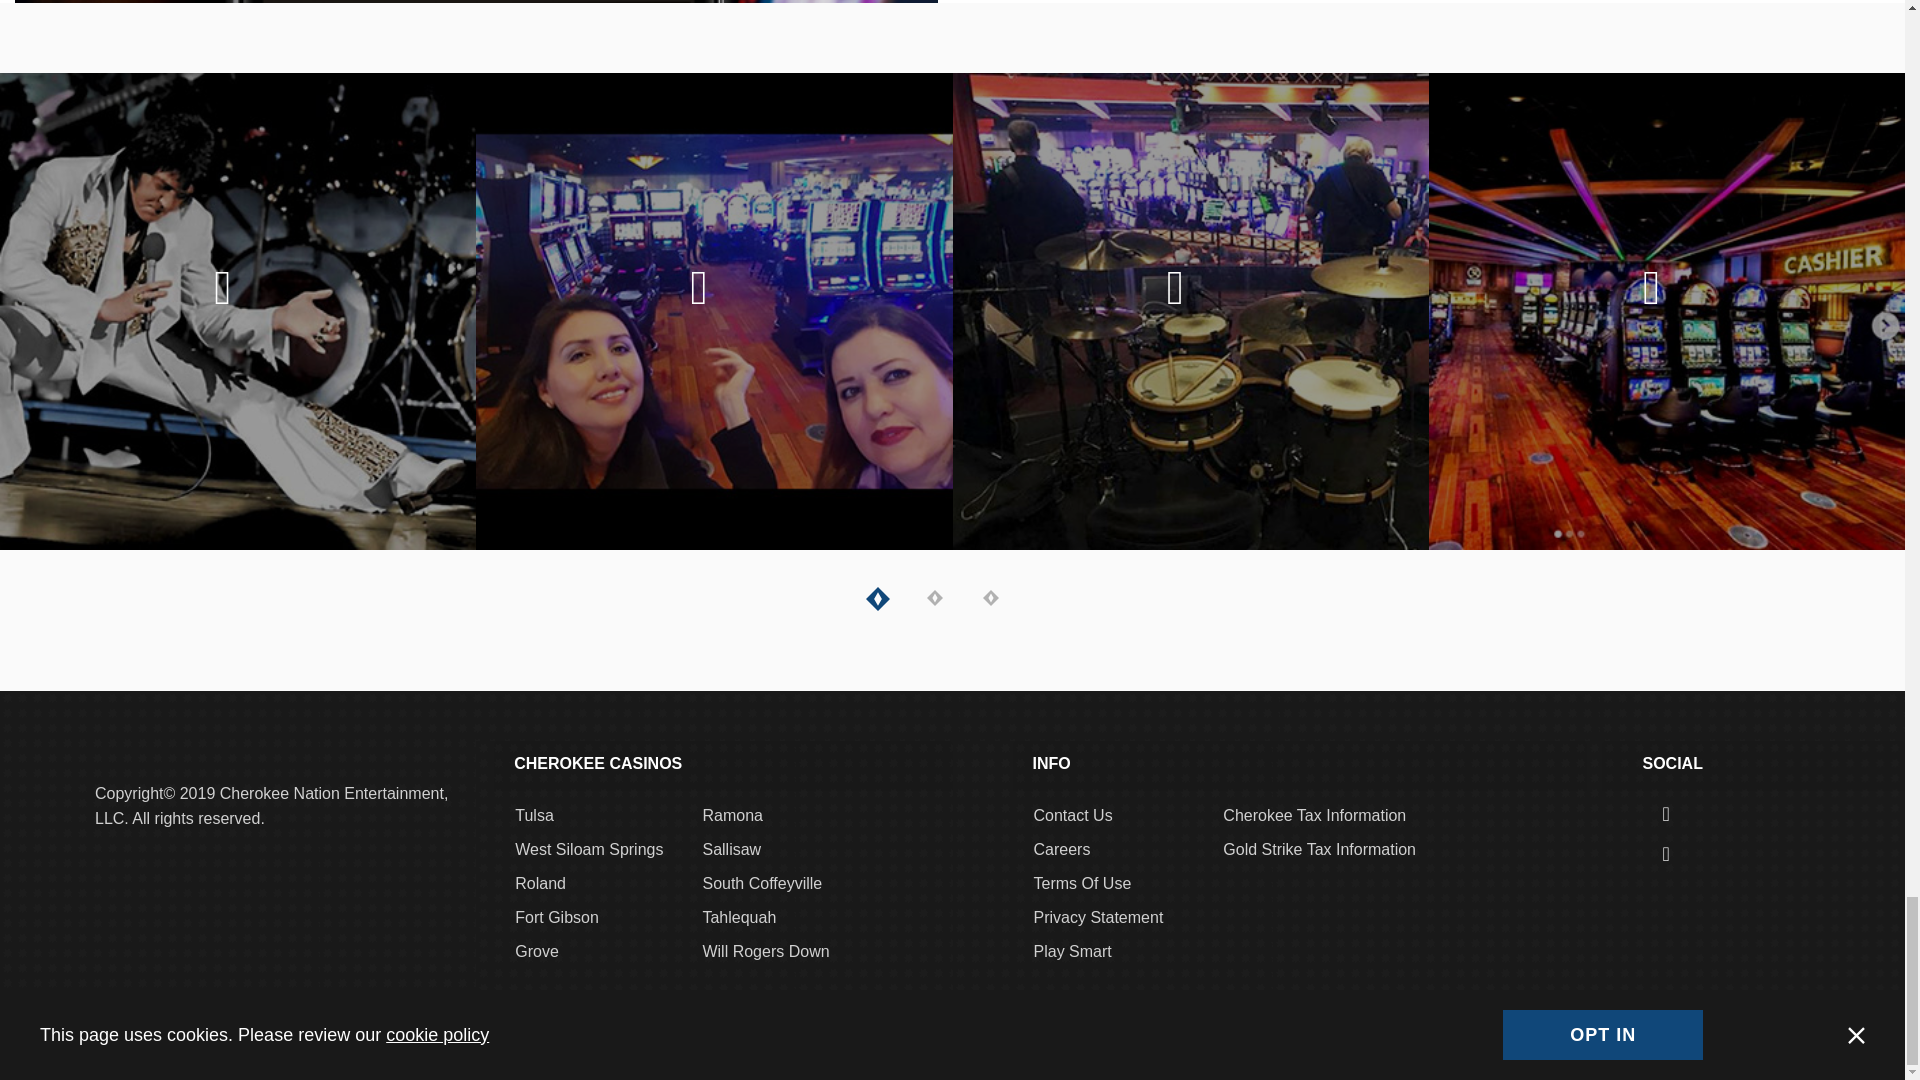  I want to click on South Coffeyville, so click(762, 883).